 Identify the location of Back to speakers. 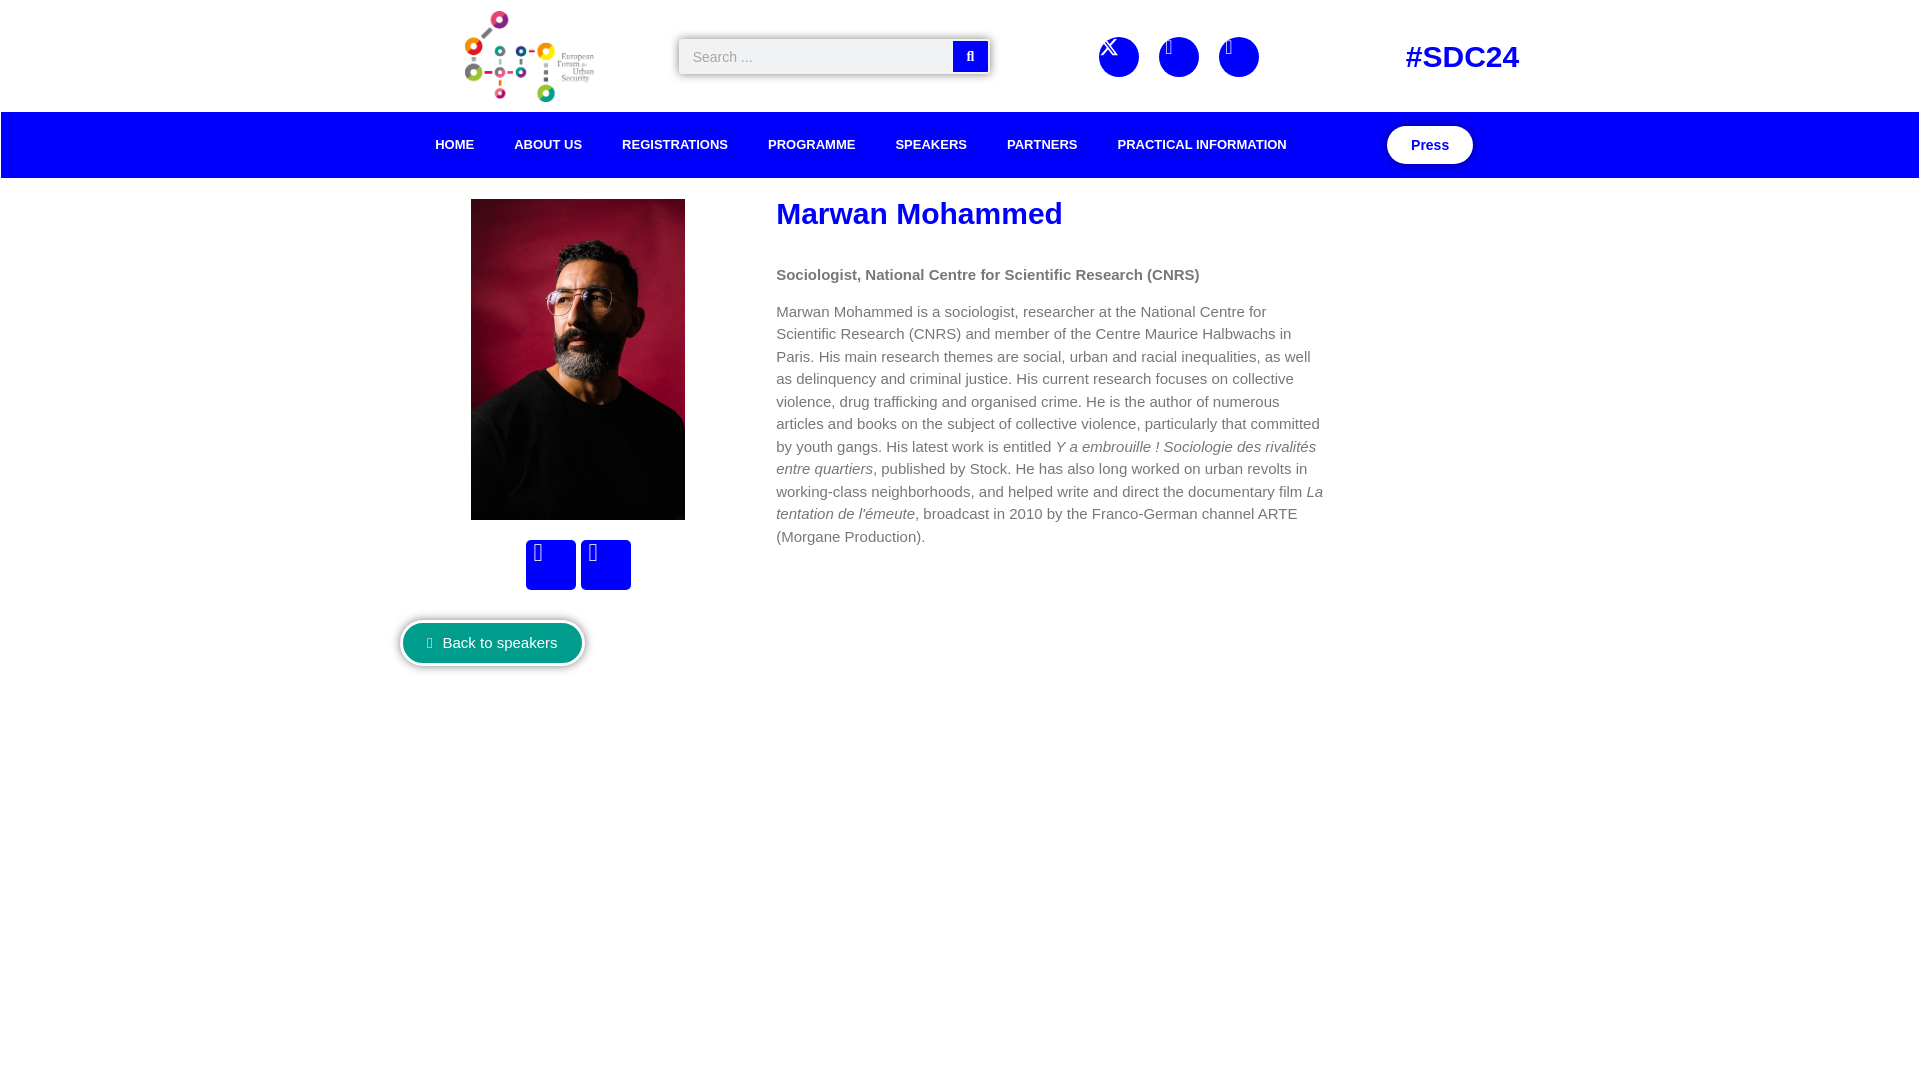
(492, 642).